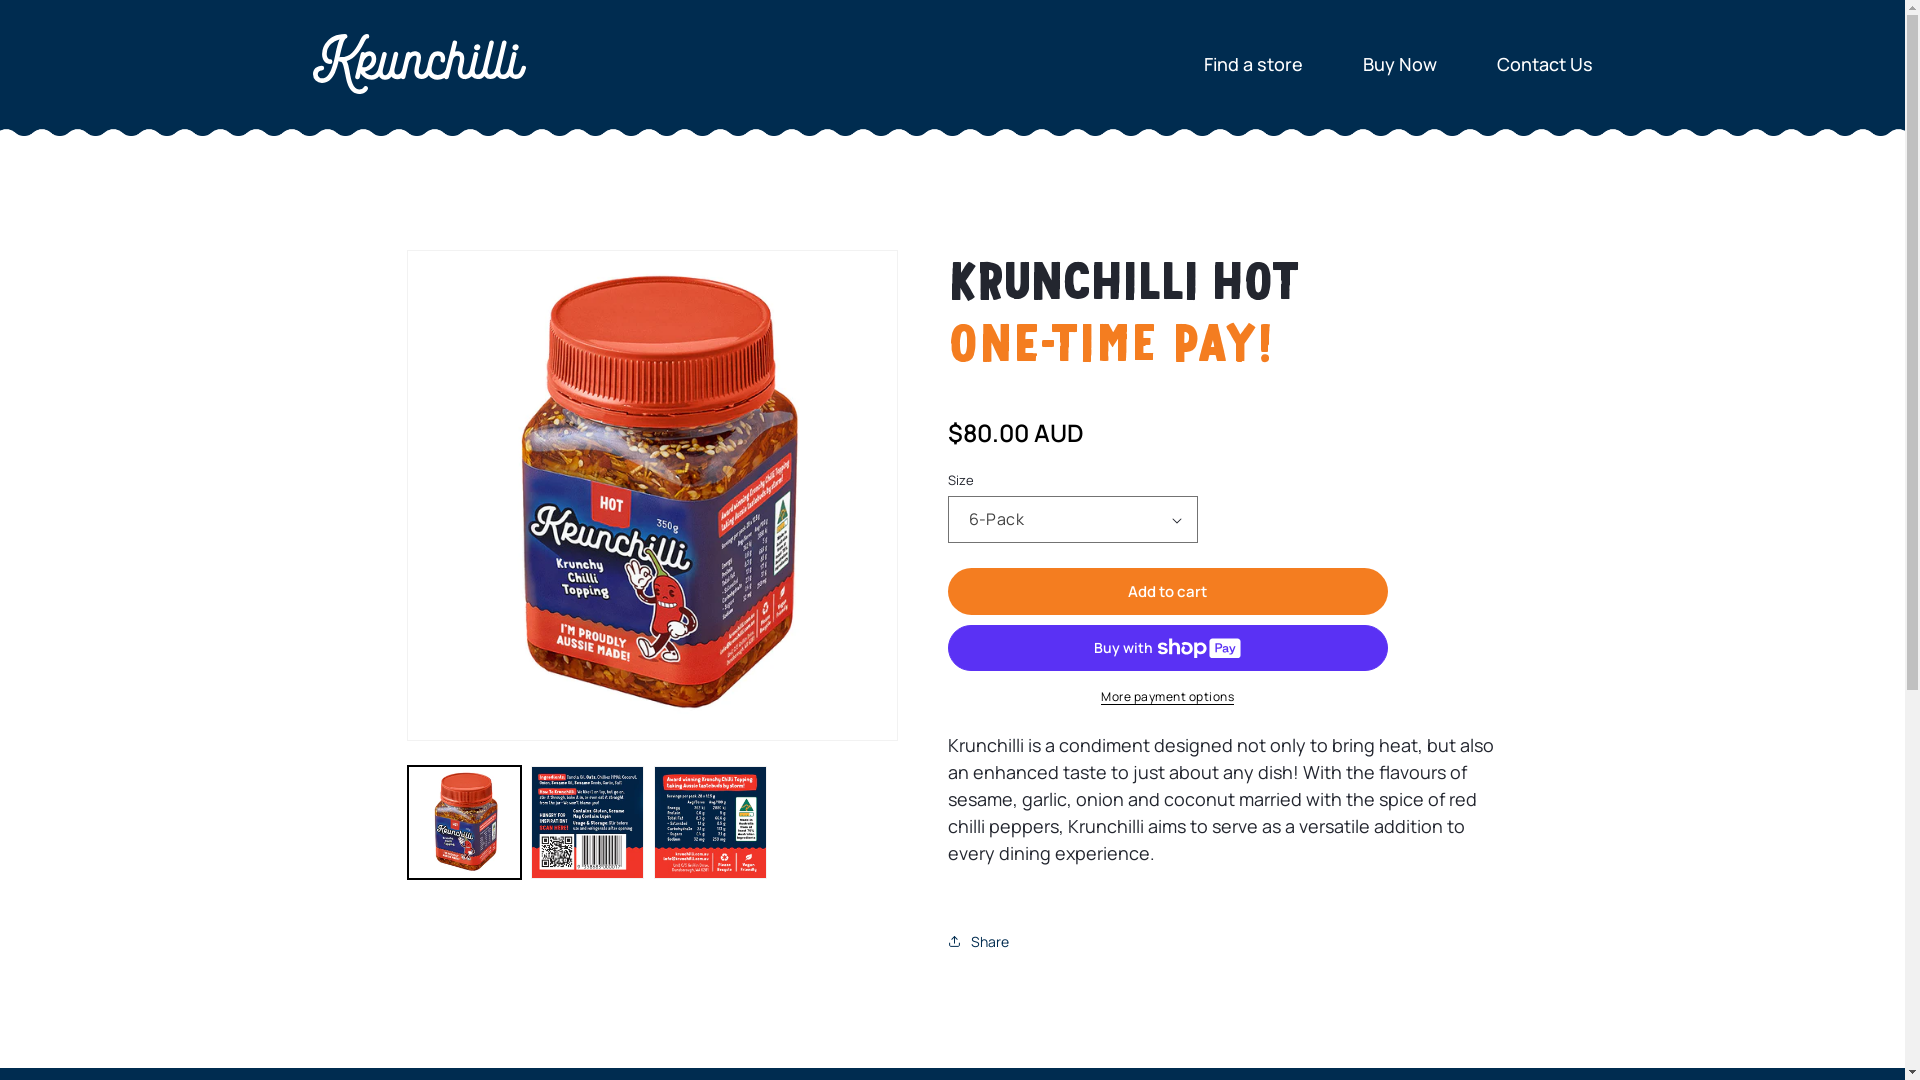 The width and height of the screenshot is (1920, 1080). What do you see at coordinates (1168, 592) in the screenshot?
I see `Add to cart` at bounding box center [1168, 592].